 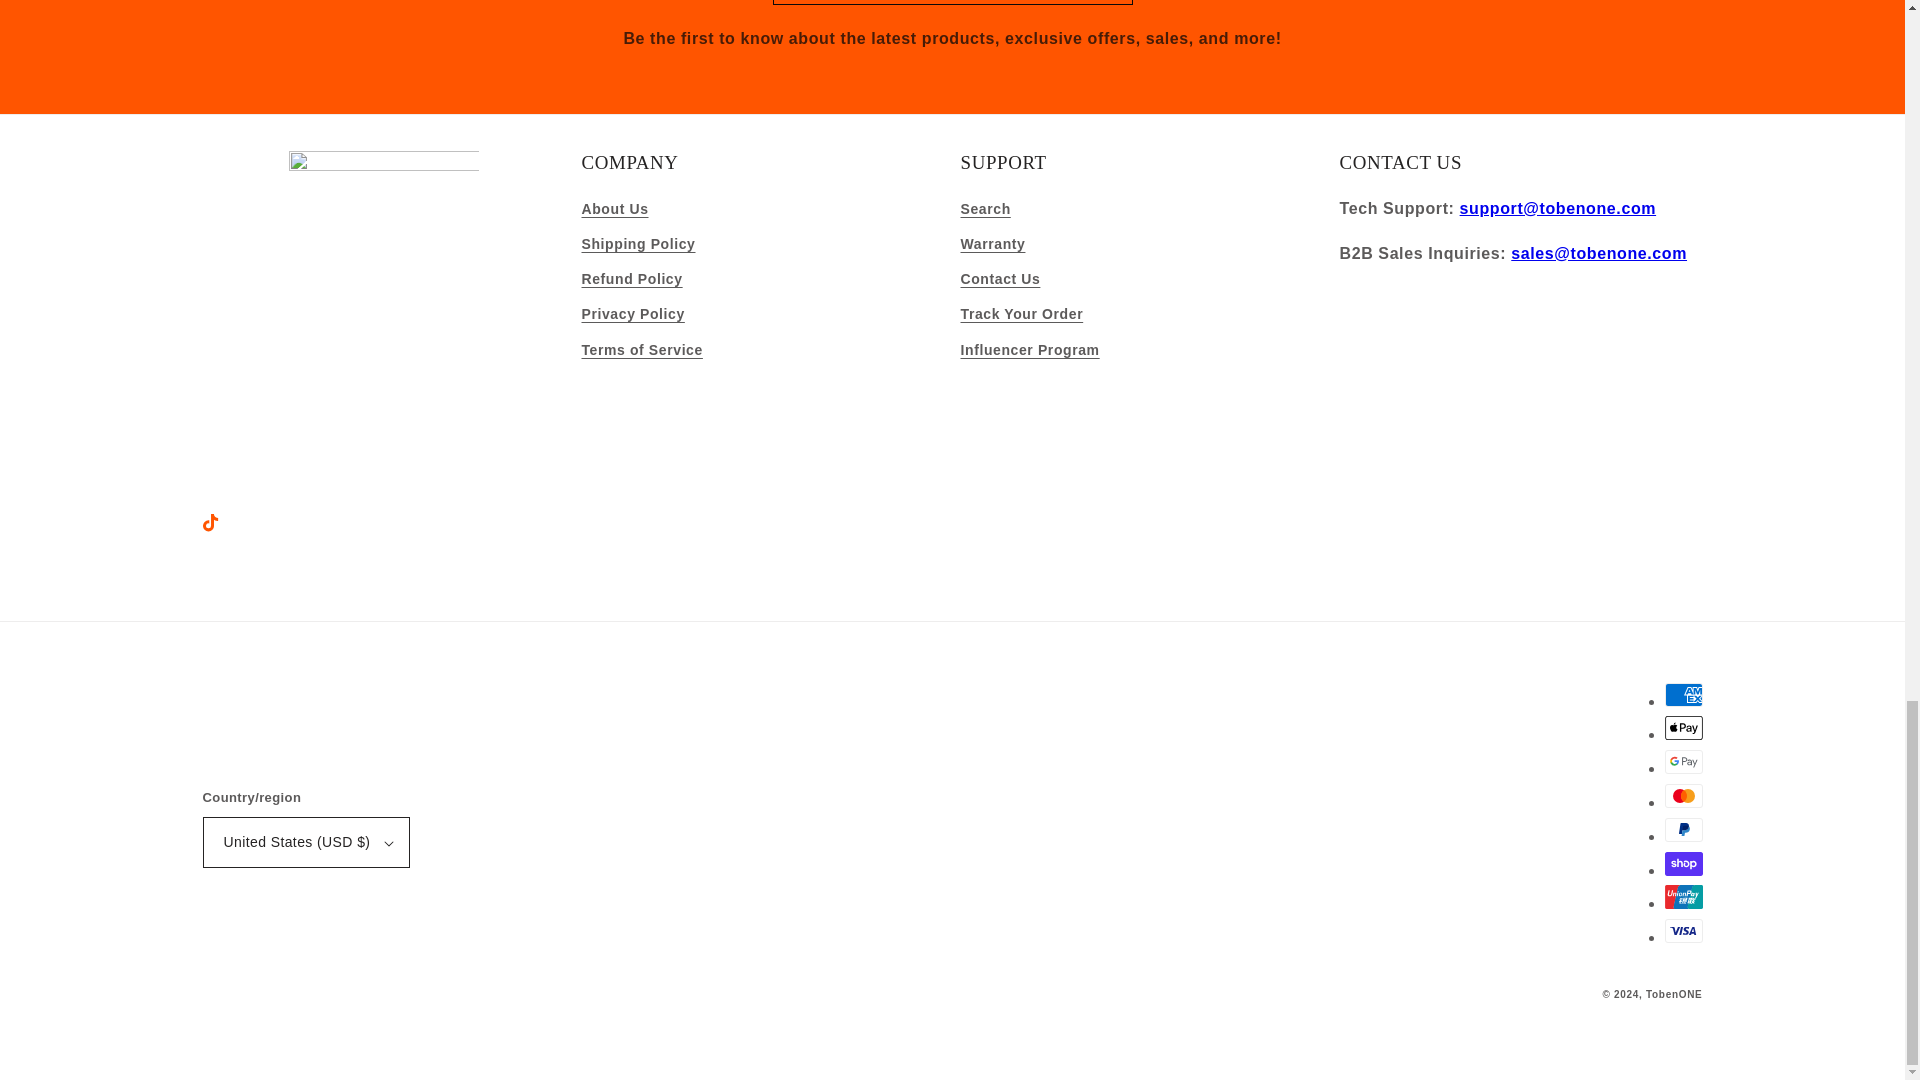 What do you see at coordinates (1682, 728) in the screenshot?
I see `Apple Pay` at bounding box center [1682, 728].